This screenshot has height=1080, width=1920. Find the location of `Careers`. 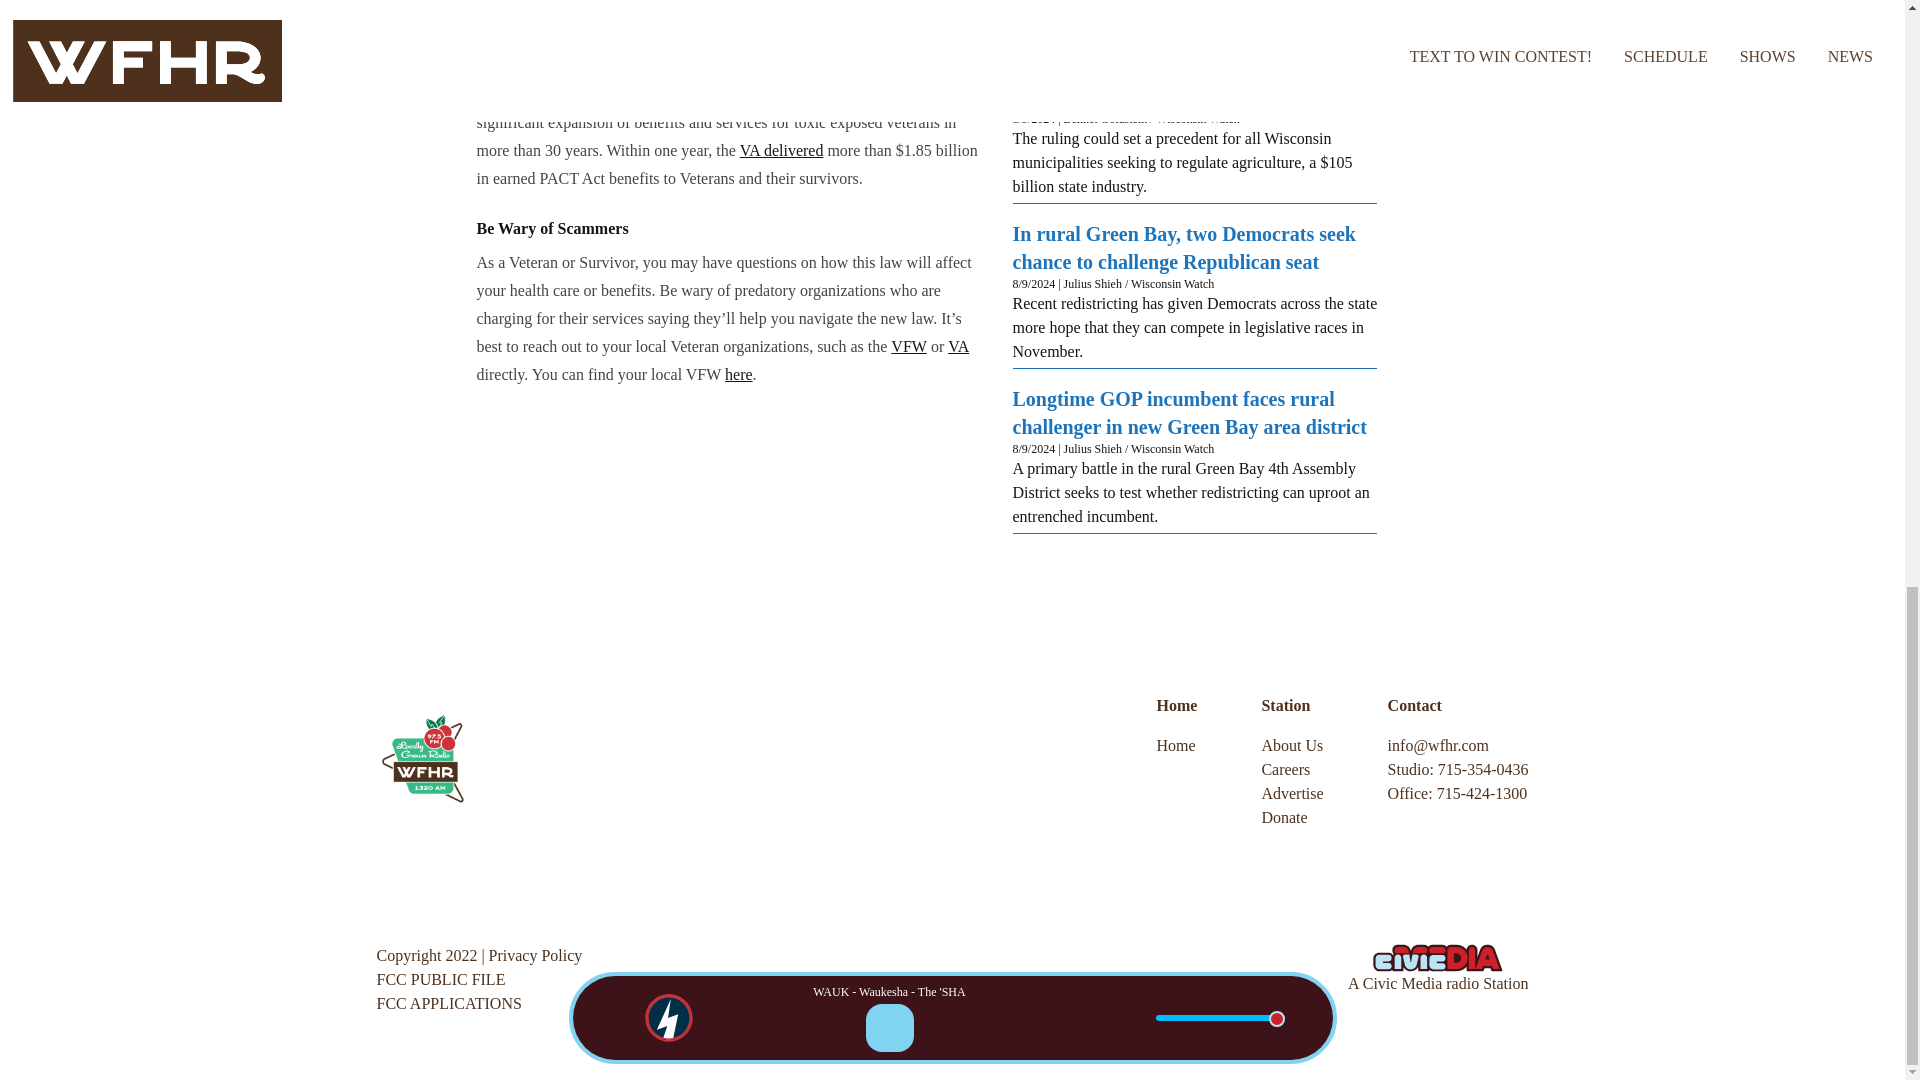

Careers is located at coordinates (1292, 770).